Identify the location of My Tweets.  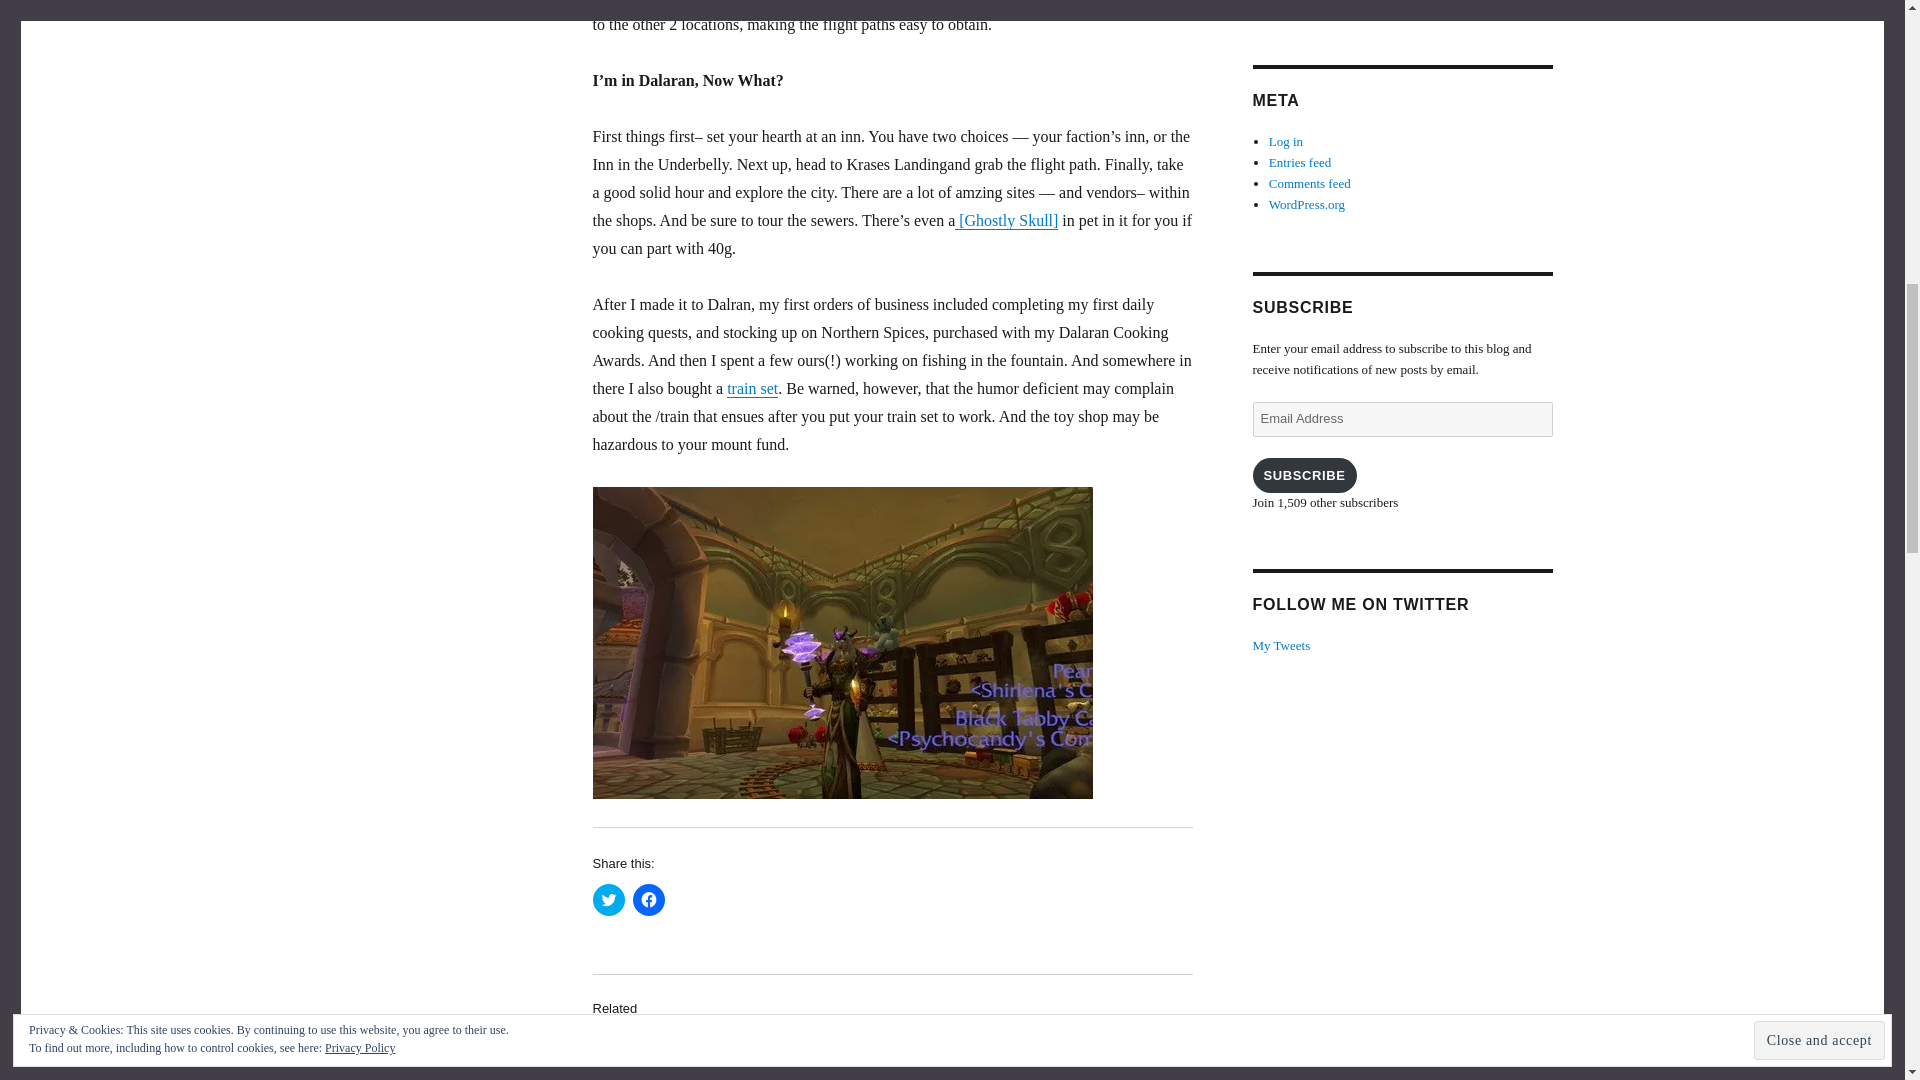
(1280, 646).